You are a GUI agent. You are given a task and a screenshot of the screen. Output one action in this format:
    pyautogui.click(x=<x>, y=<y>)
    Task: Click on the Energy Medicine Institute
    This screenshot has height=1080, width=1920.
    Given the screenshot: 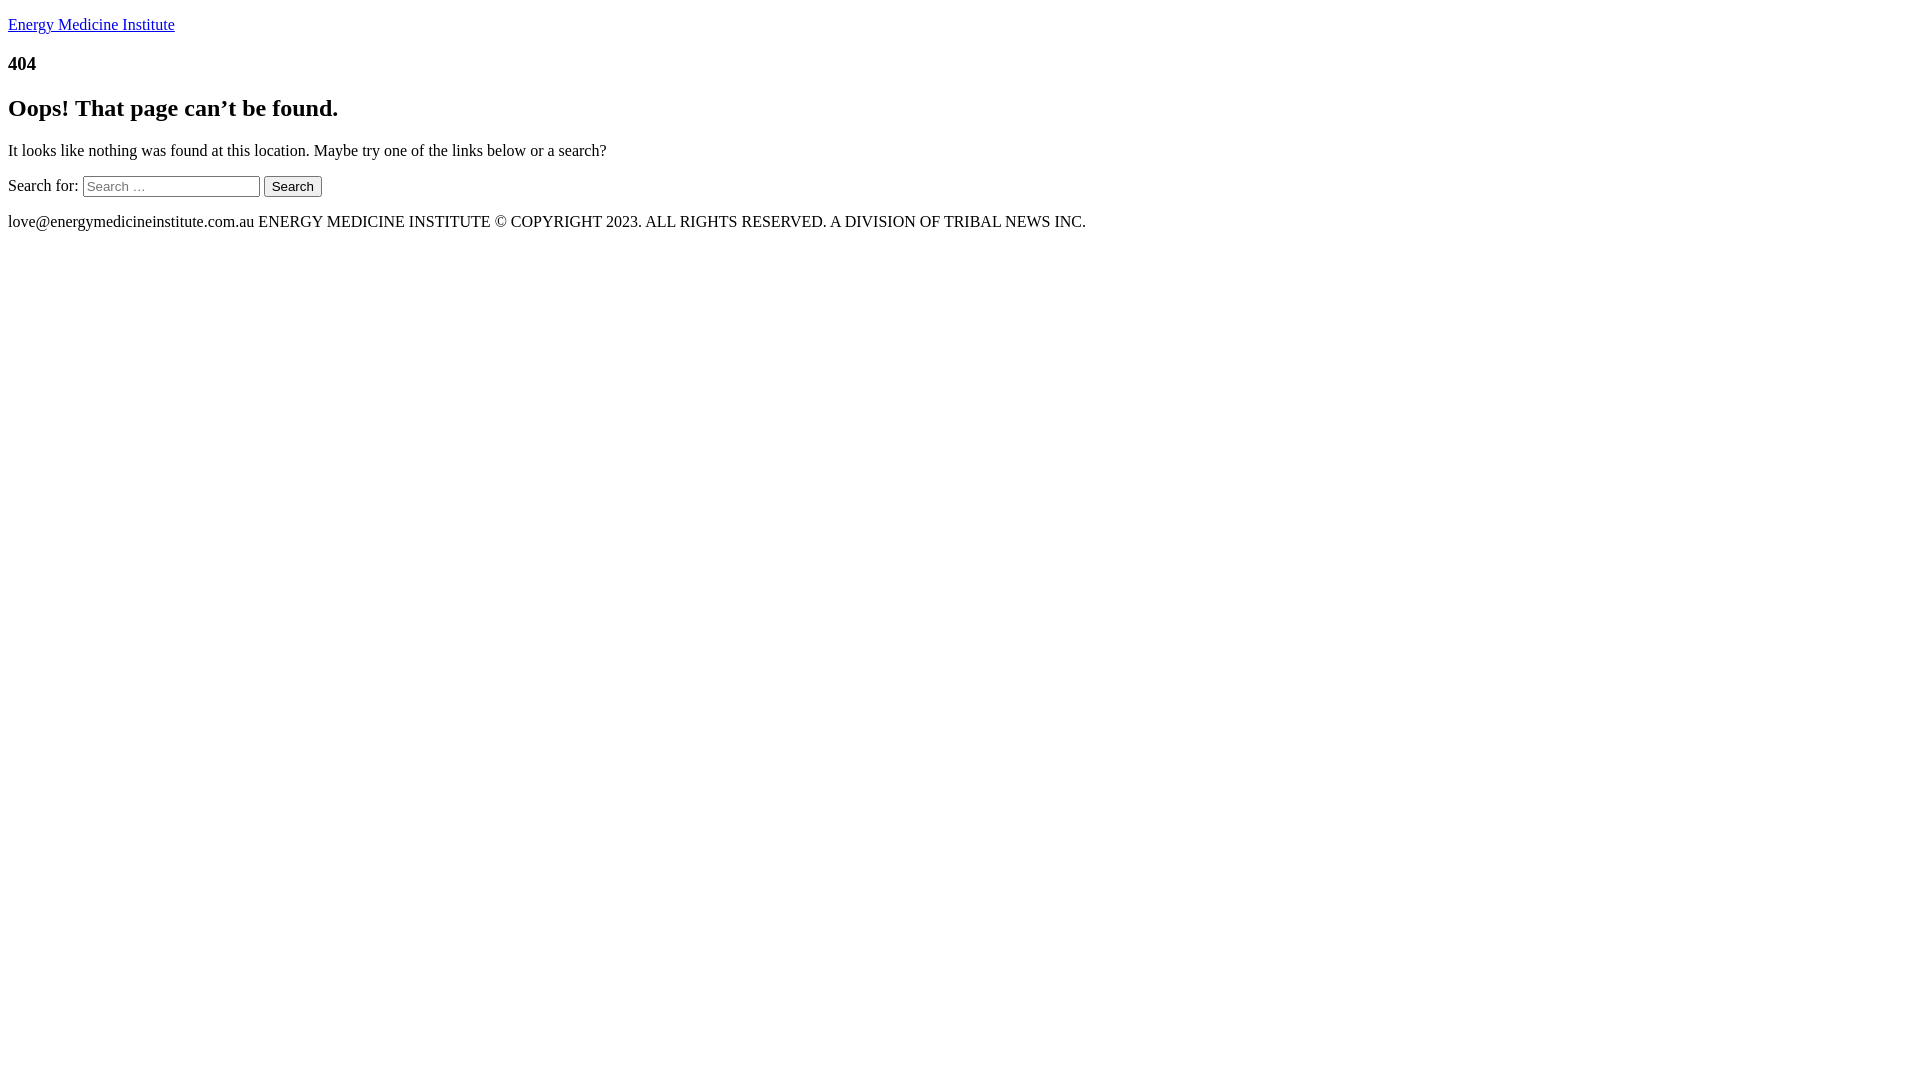 What is the action you would take?
    pyautogui.click(x=92, y=24)
    